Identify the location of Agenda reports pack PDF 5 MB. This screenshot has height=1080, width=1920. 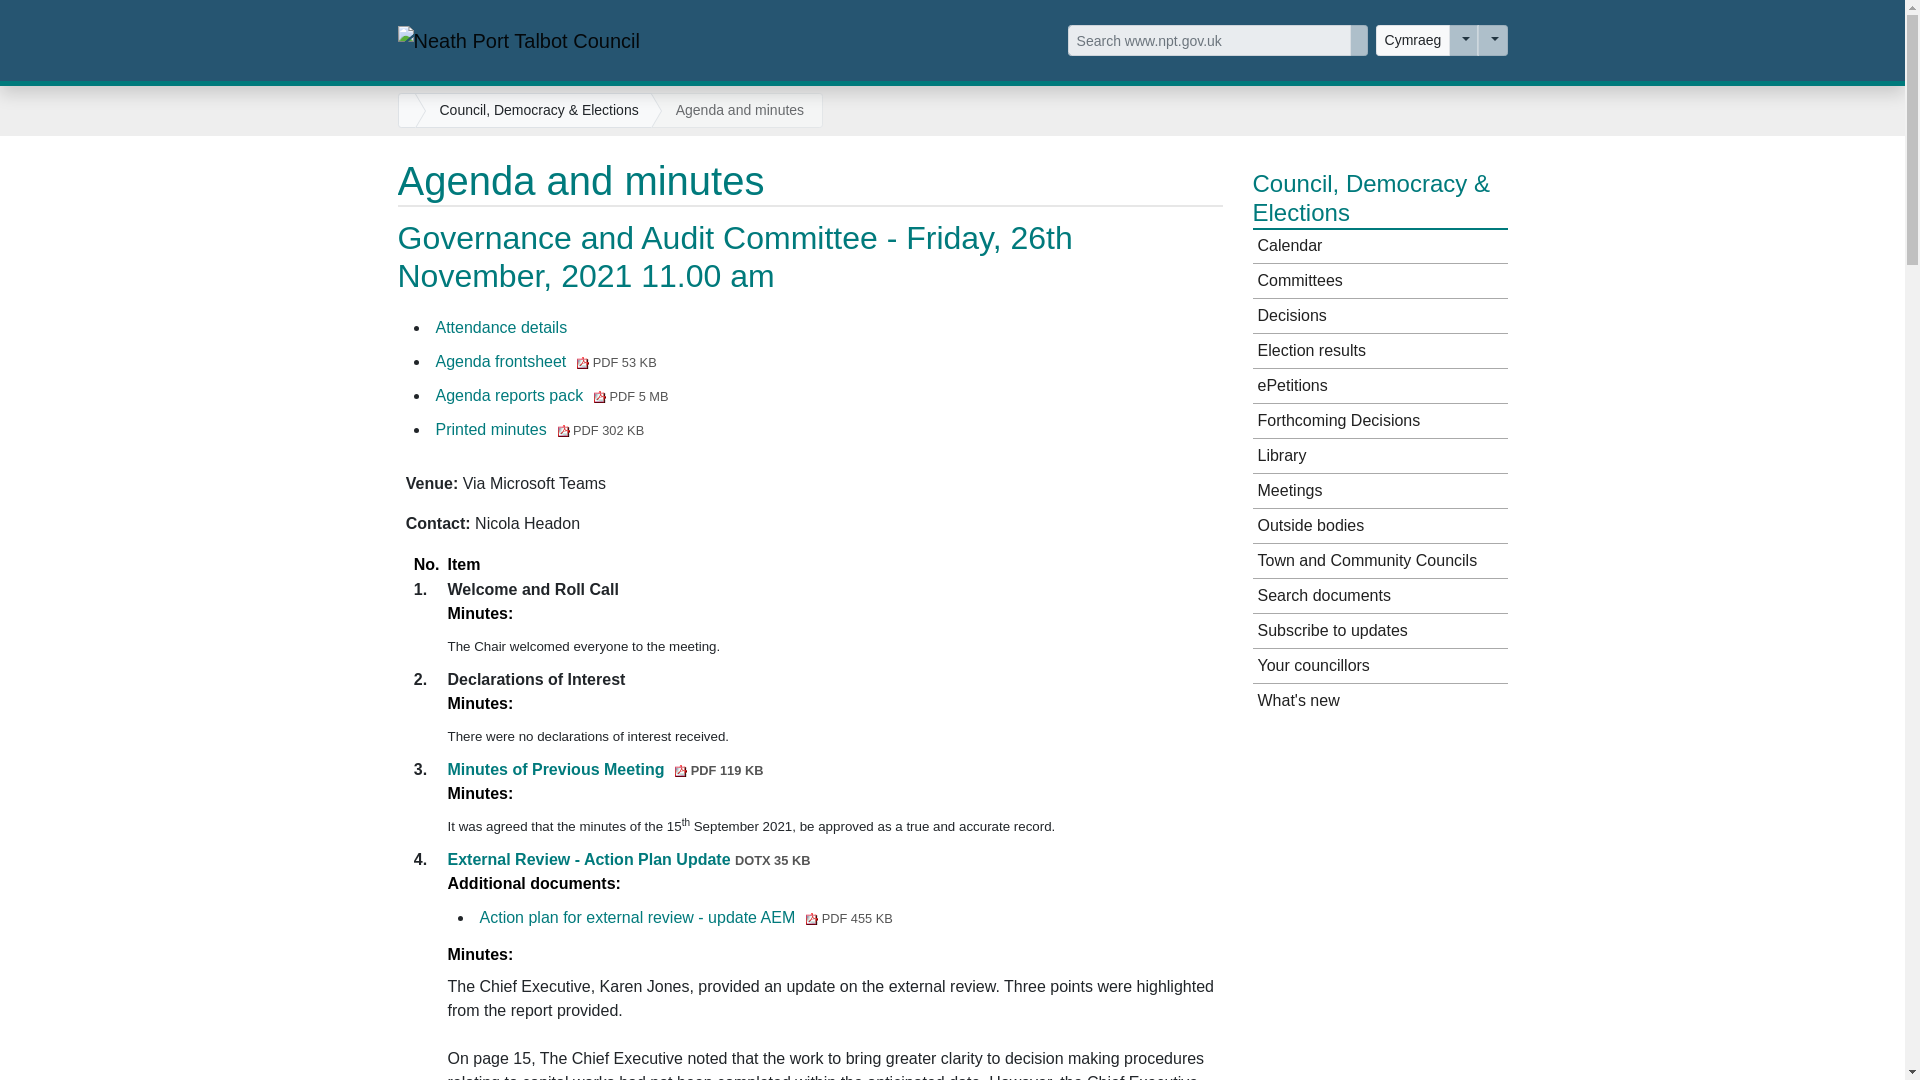
(552, 394).